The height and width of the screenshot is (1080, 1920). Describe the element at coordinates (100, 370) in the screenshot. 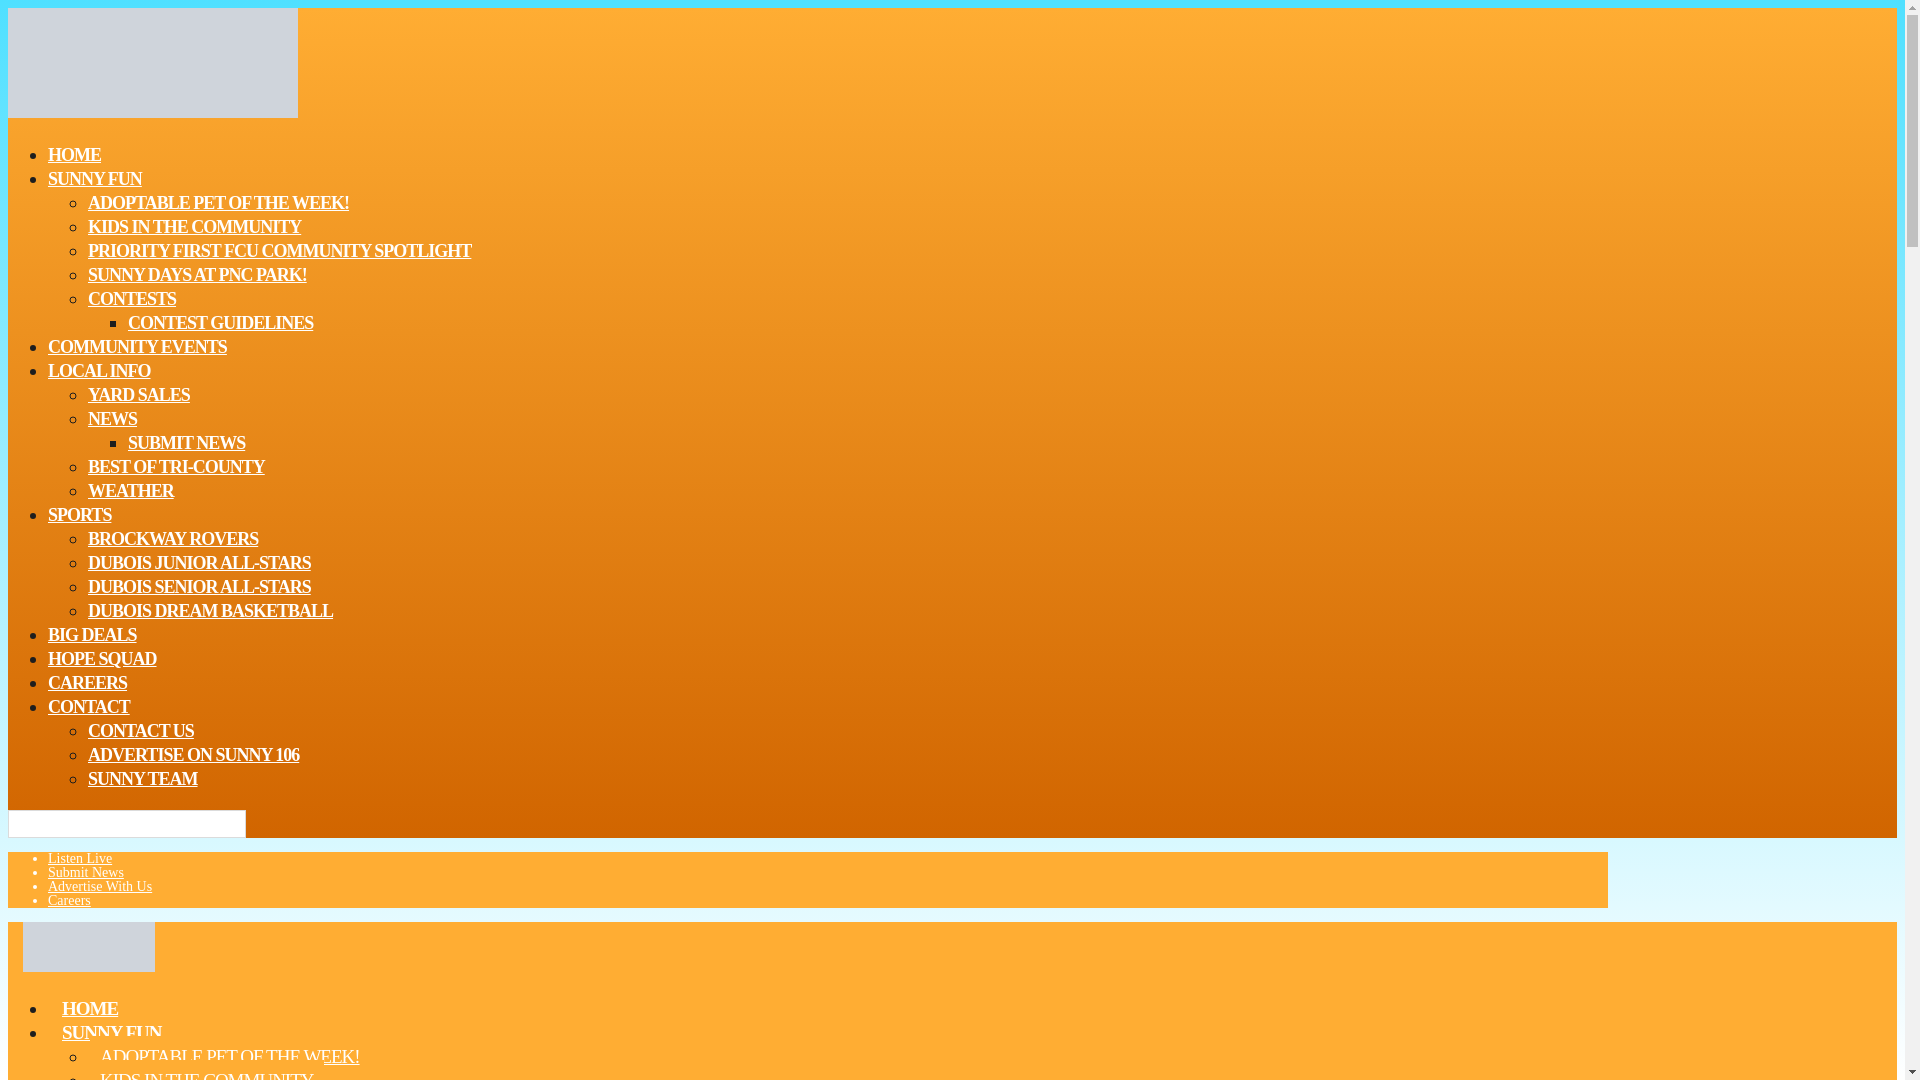

I see `LOCAL INFO` at that location.